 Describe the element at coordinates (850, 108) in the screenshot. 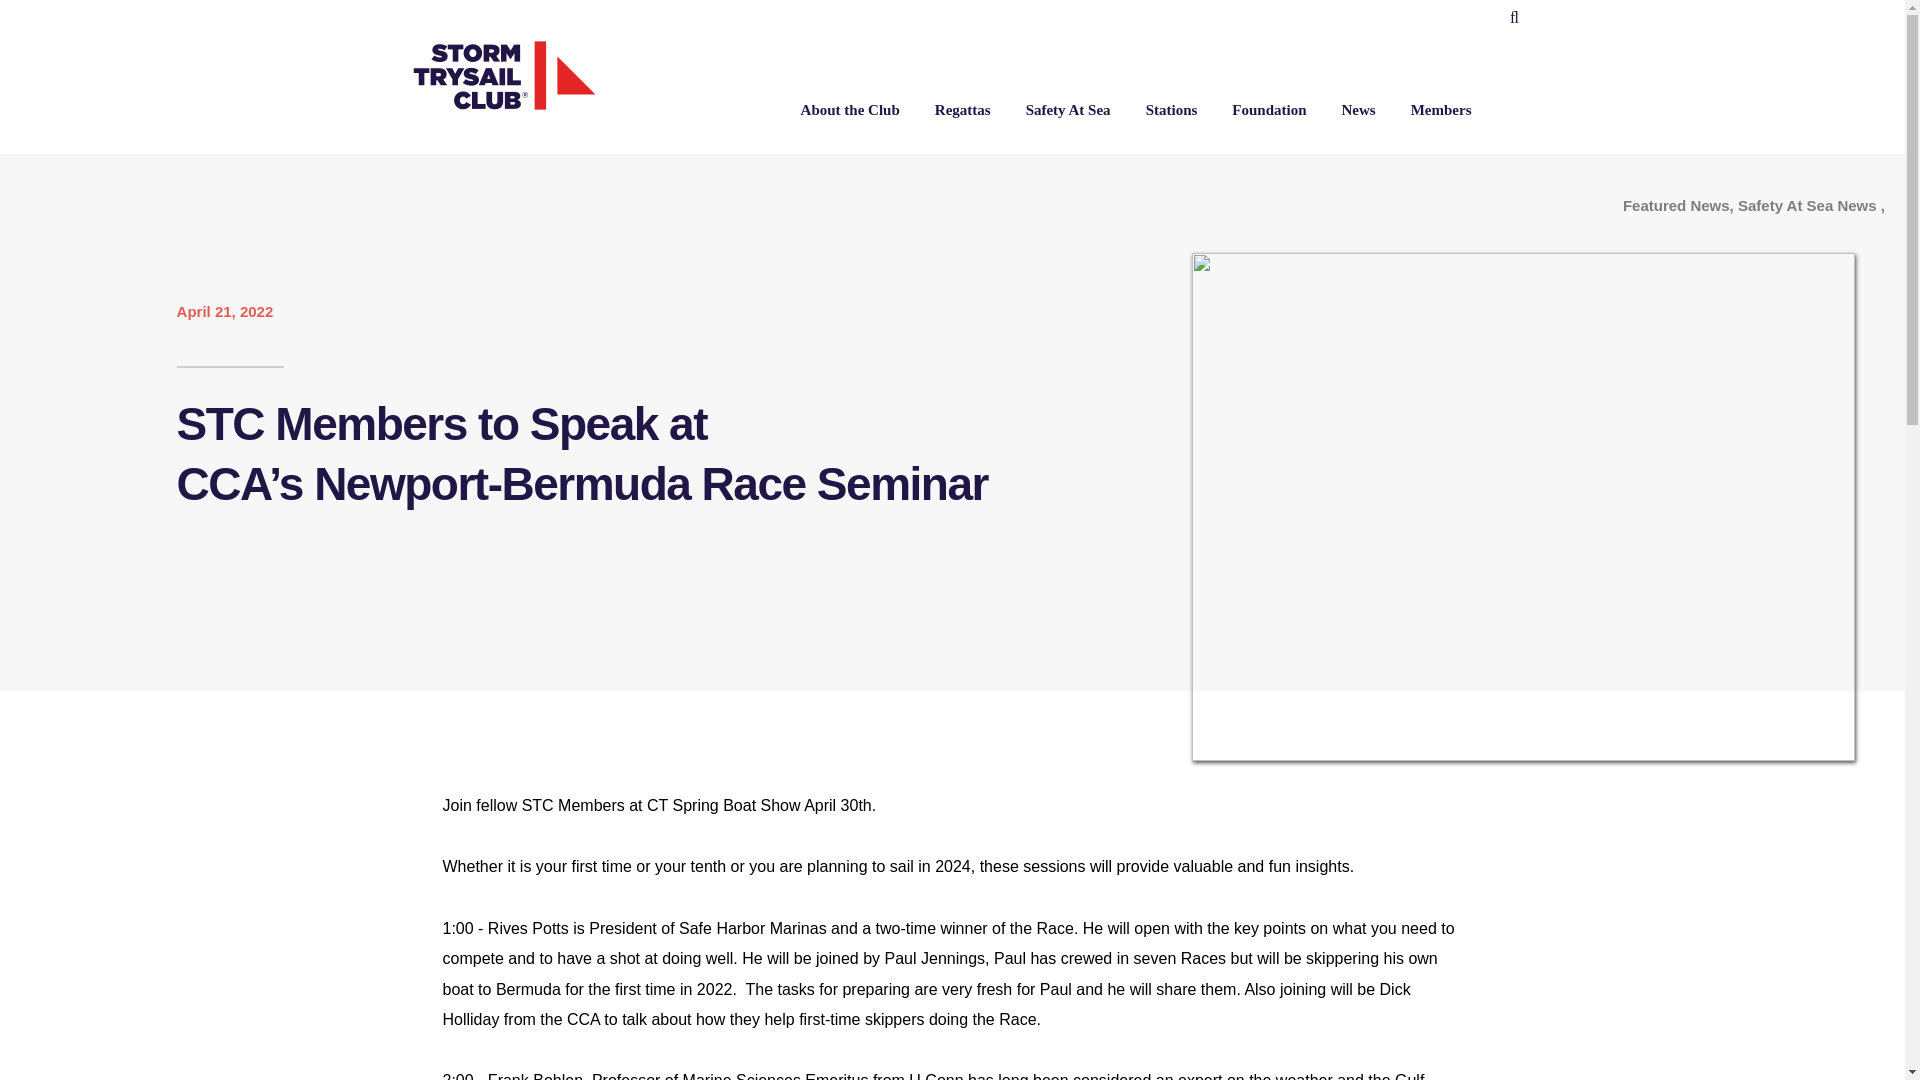

I see `About the Club` at that location.